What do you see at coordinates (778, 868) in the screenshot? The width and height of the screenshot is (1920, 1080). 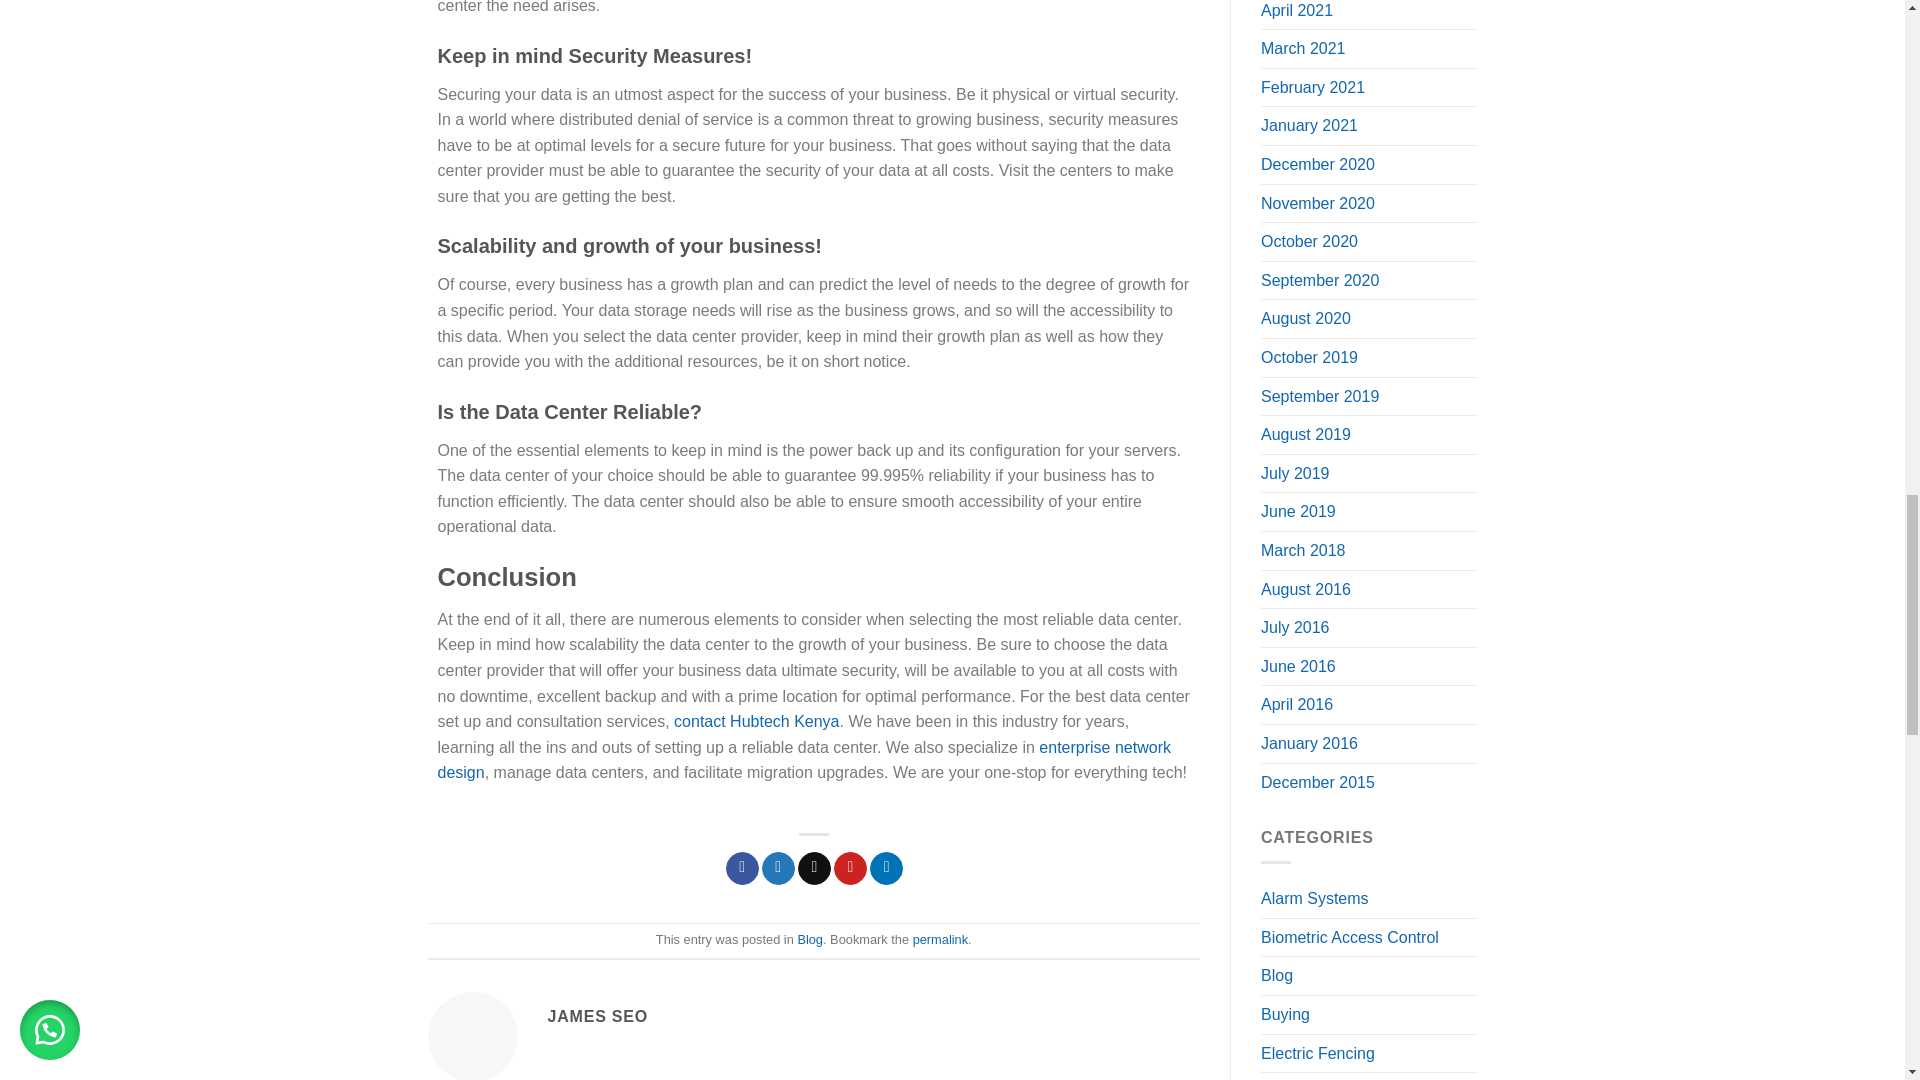 I see `Share on Twitter` at bounding box center [778, 868].